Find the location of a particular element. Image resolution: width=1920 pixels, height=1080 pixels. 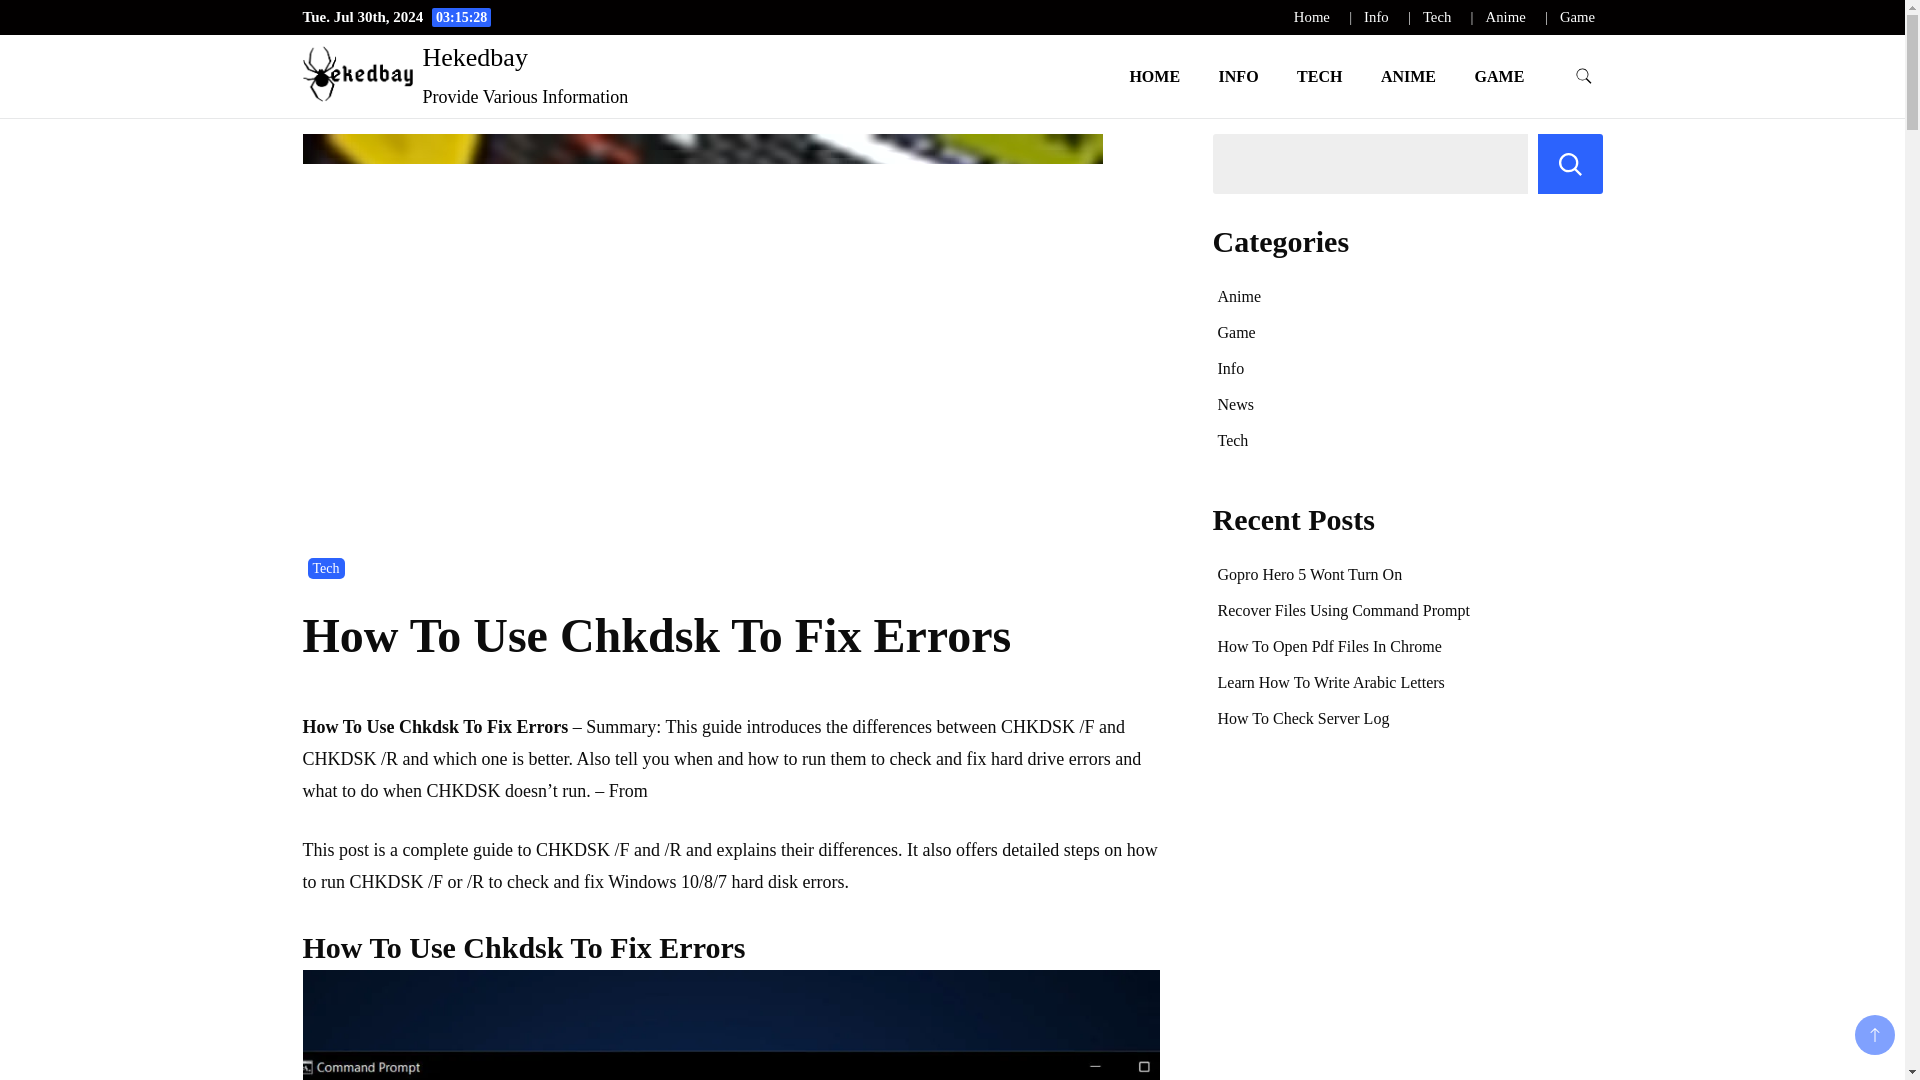

HOME is located at coordinates (1154, 76).